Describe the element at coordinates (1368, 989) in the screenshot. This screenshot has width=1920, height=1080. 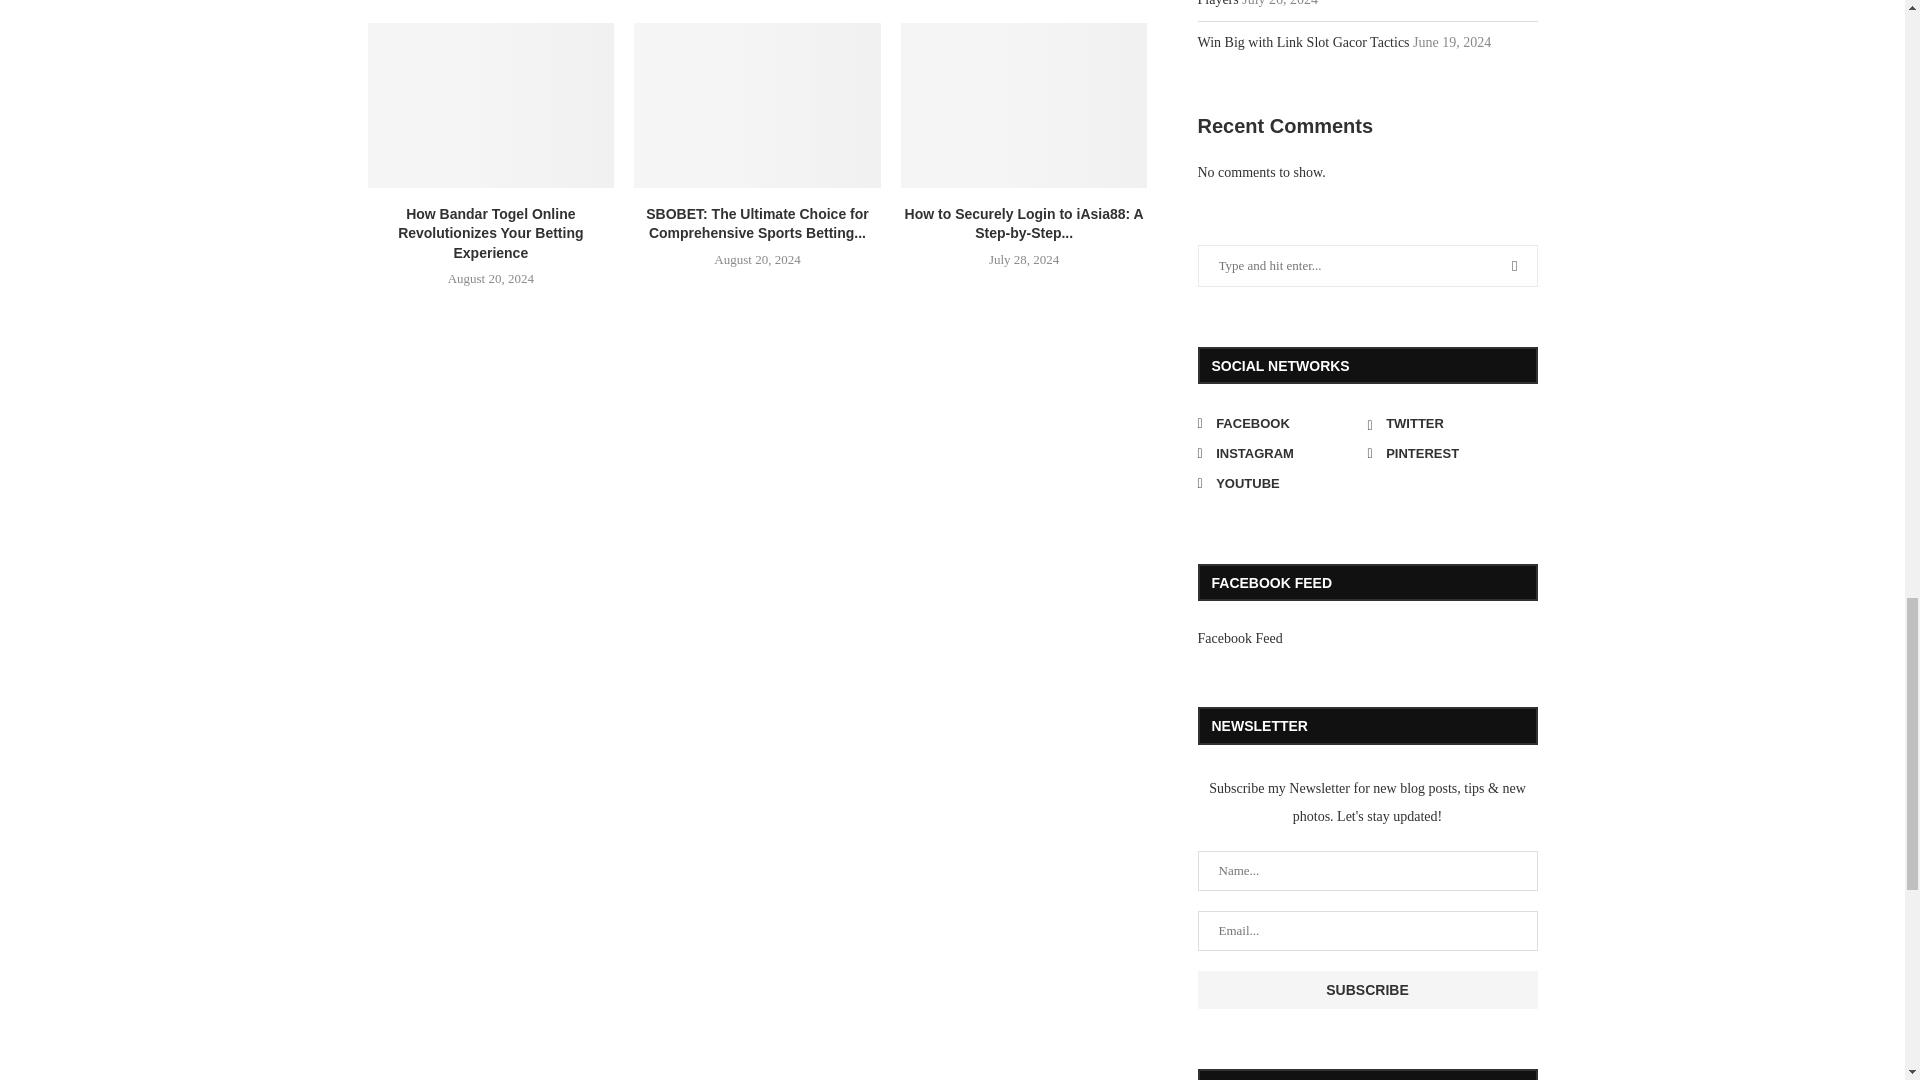
I see `Subscribe` at that location.